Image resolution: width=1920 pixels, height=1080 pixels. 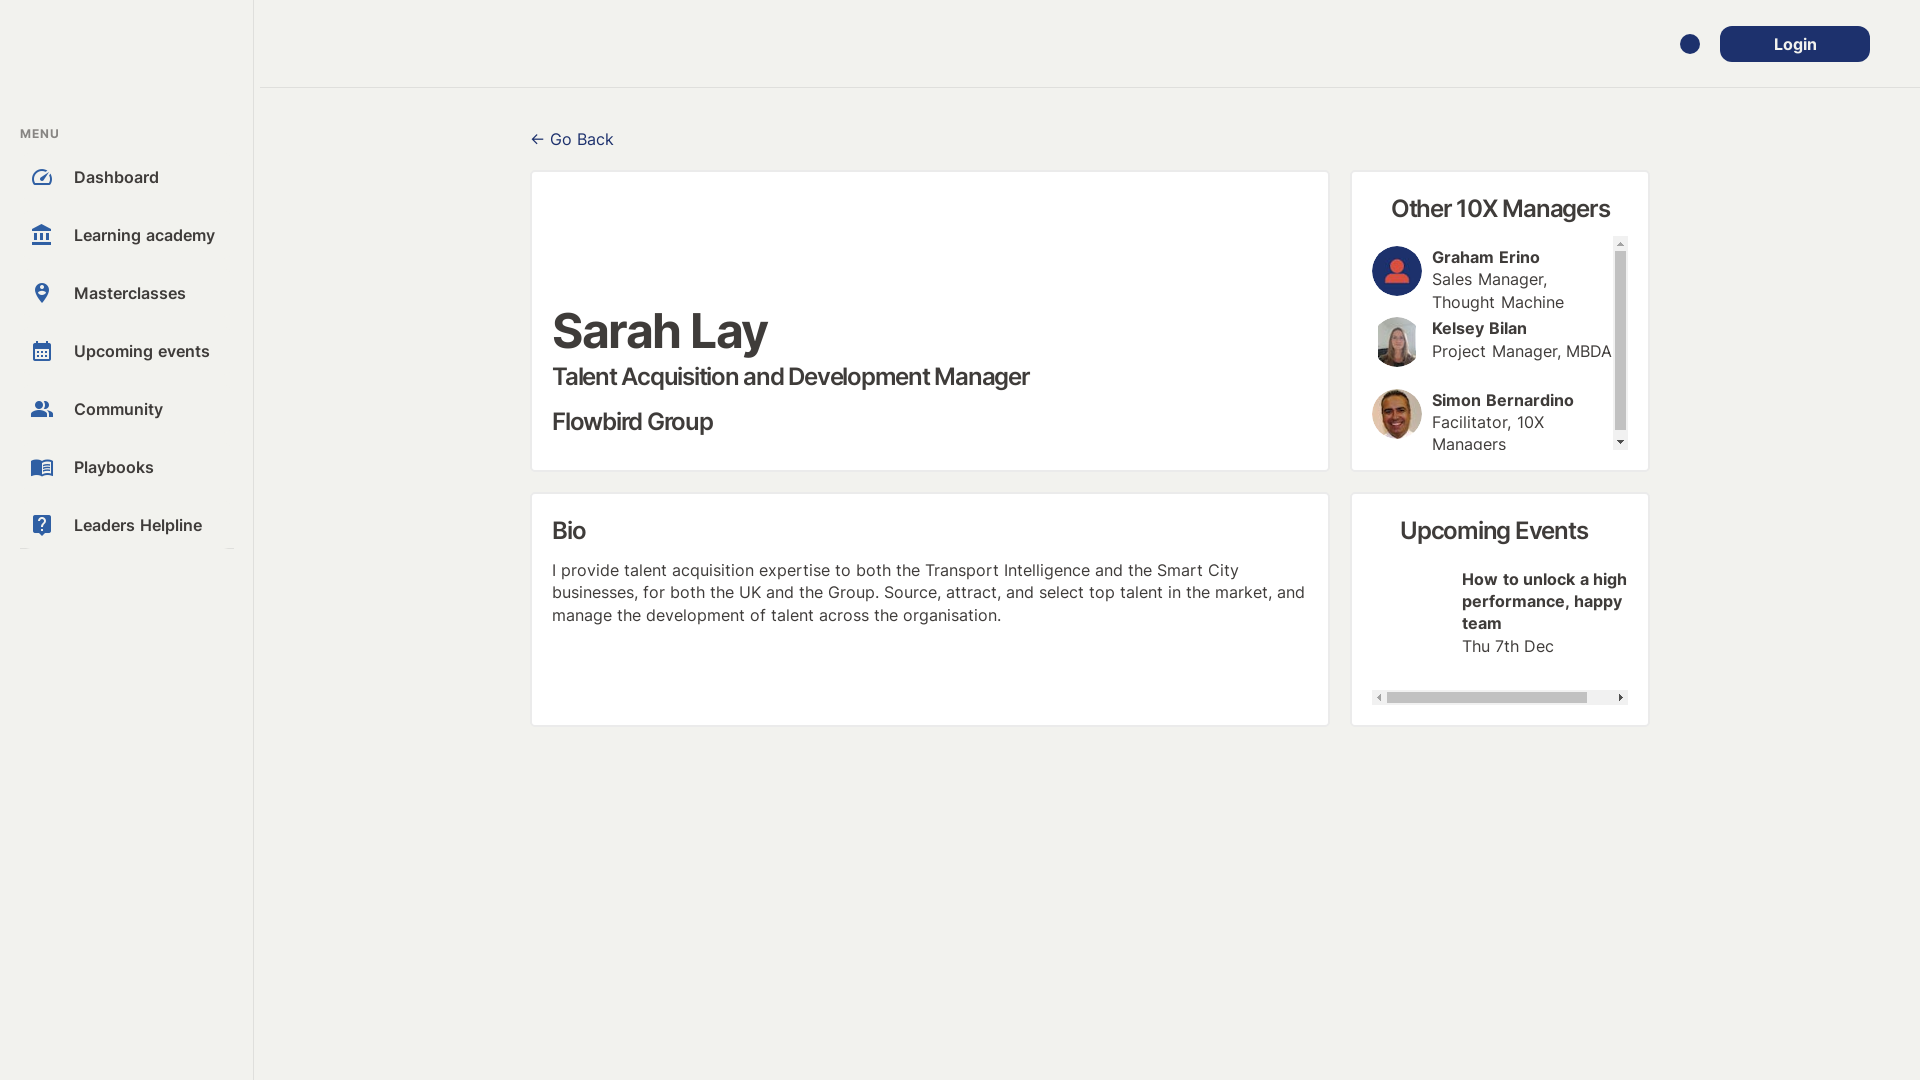 I want to click on people_alt, so click(x=42, y=408).